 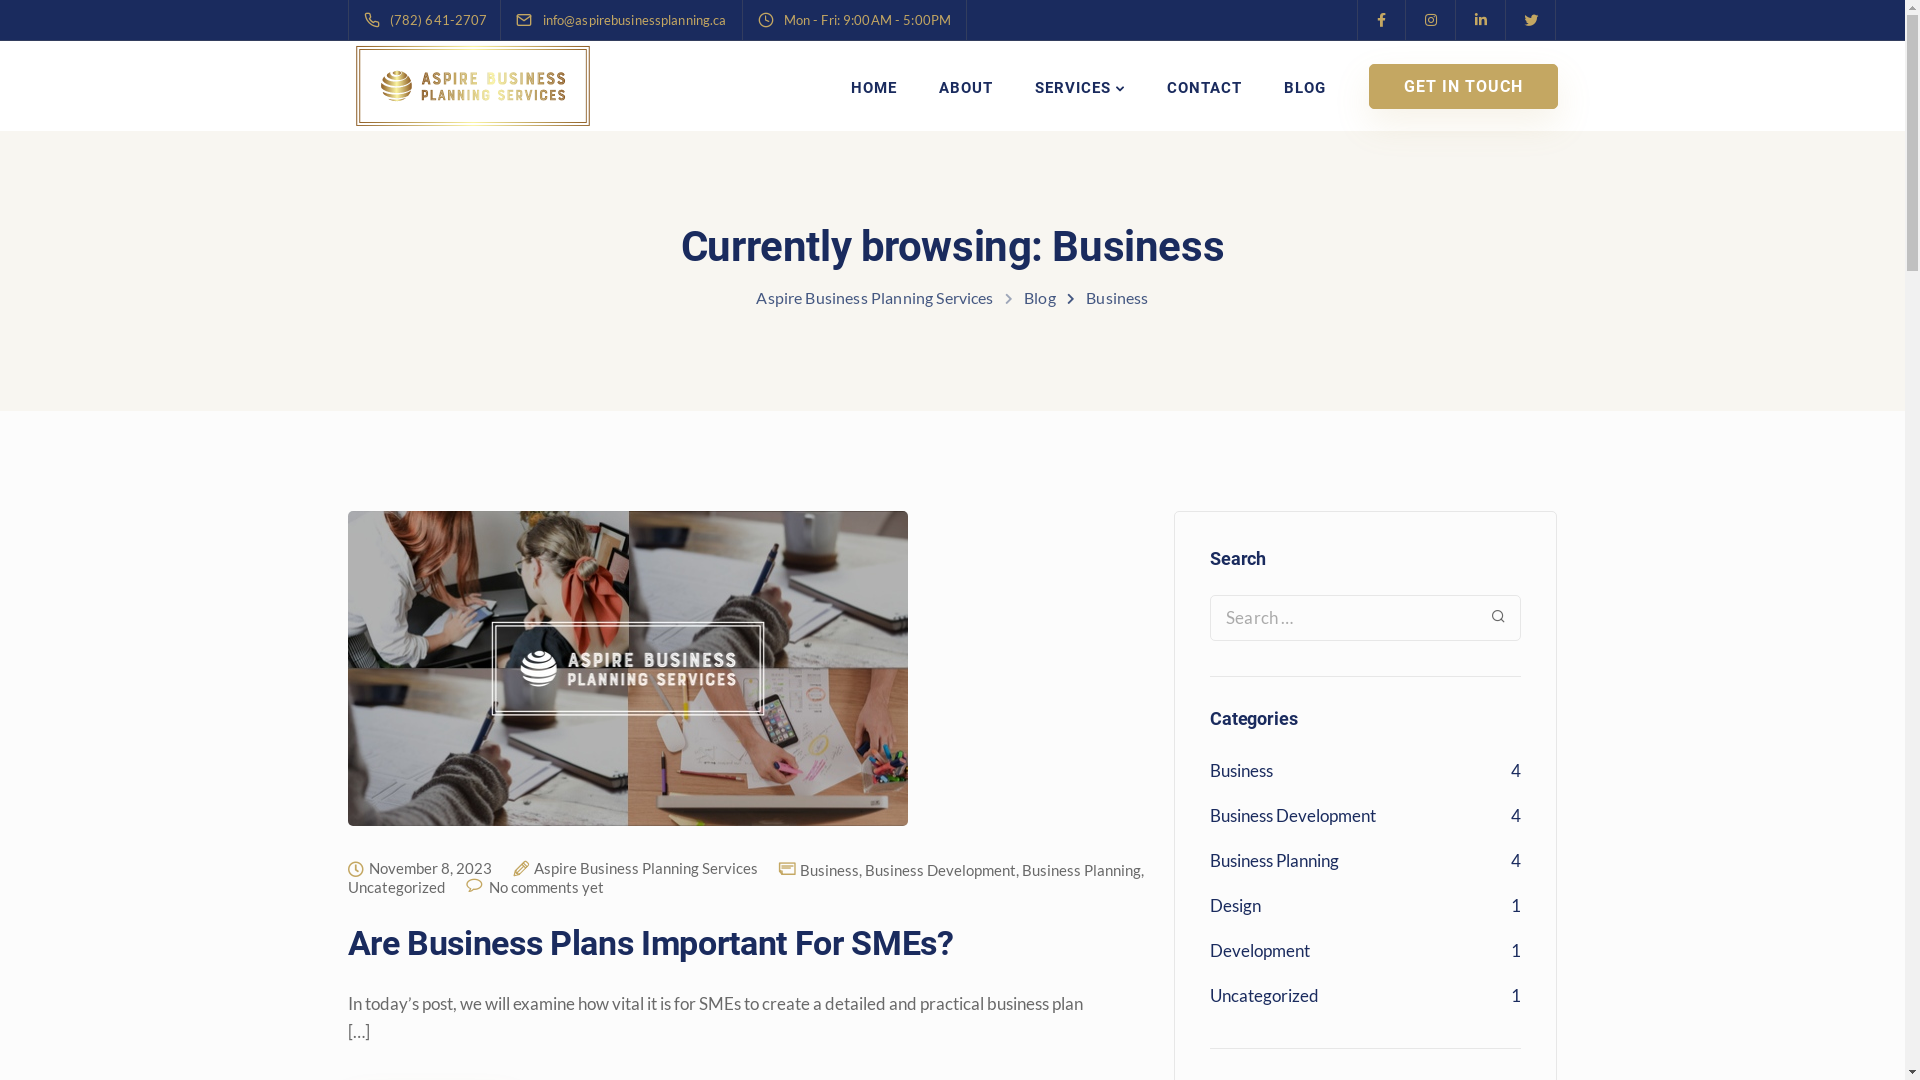 I want to click on Business Development, so click(x=940, y=870).